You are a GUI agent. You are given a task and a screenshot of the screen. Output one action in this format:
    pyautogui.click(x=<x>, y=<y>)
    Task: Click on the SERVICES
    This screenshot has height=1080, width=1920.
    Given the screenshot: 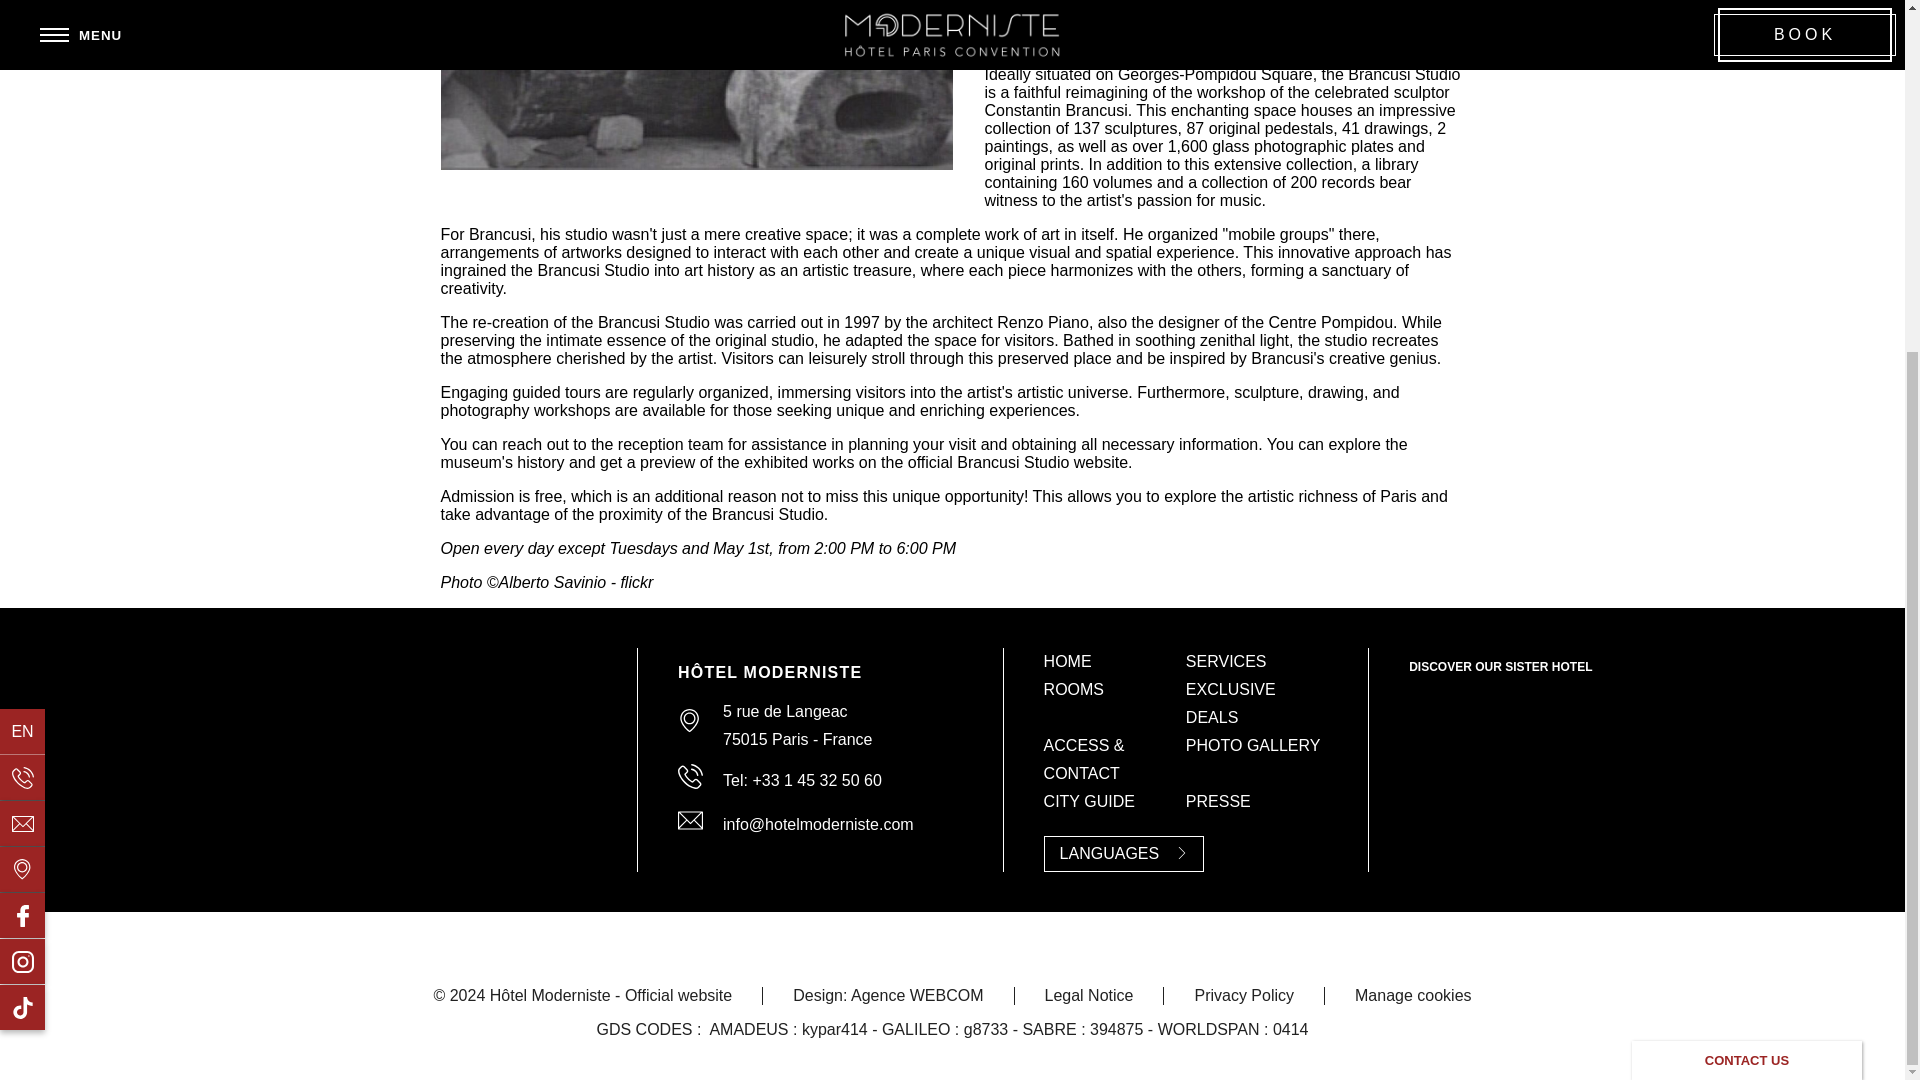 What is the action you would take?
    pyautogui.click(x=1226, y=661)
    